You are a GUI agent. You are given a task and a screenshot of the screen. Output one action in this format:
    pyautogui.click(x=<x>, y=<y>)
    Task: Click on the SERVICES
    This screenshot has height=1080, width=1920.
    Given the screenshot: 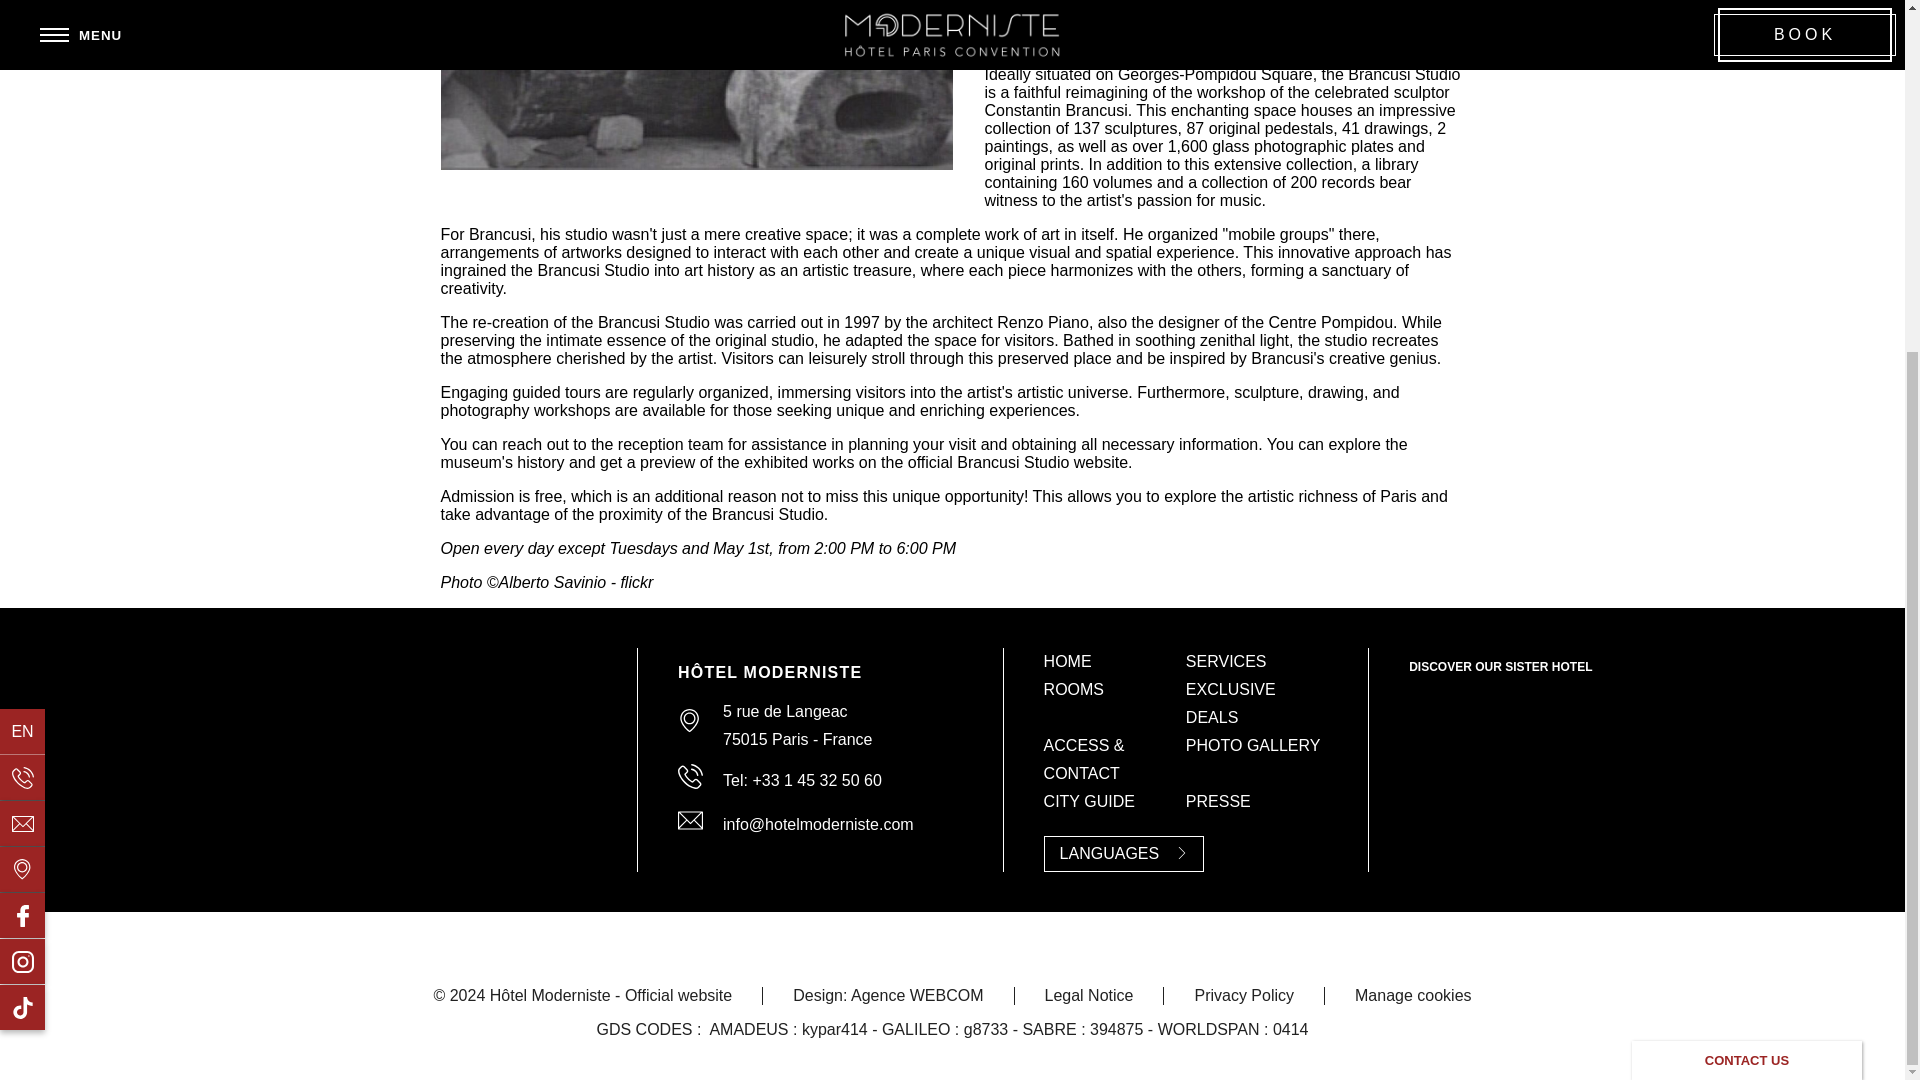 What is the action you would take?
    pyautogui.click(x=1226, y=661)
    